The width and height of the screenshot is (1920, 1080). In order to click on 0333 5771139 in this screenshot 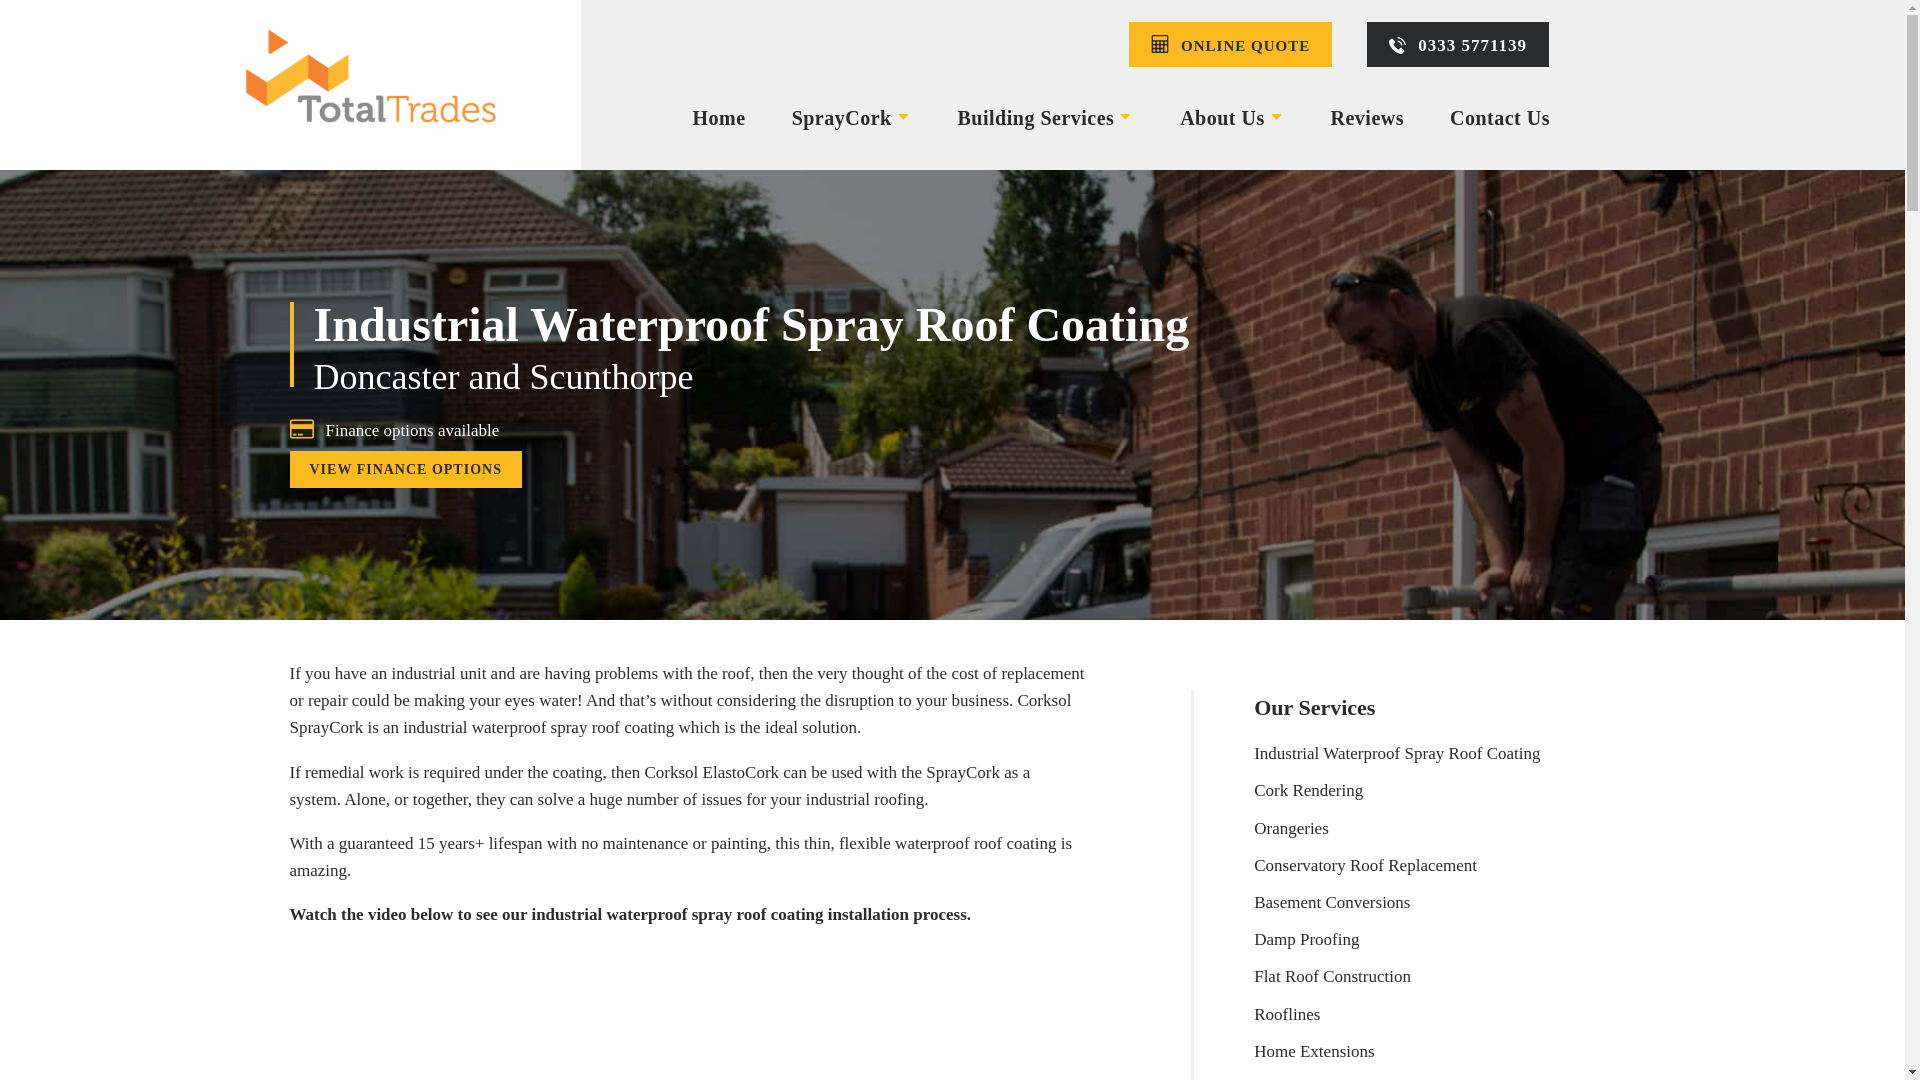, I will do `click(1458, 44)`.